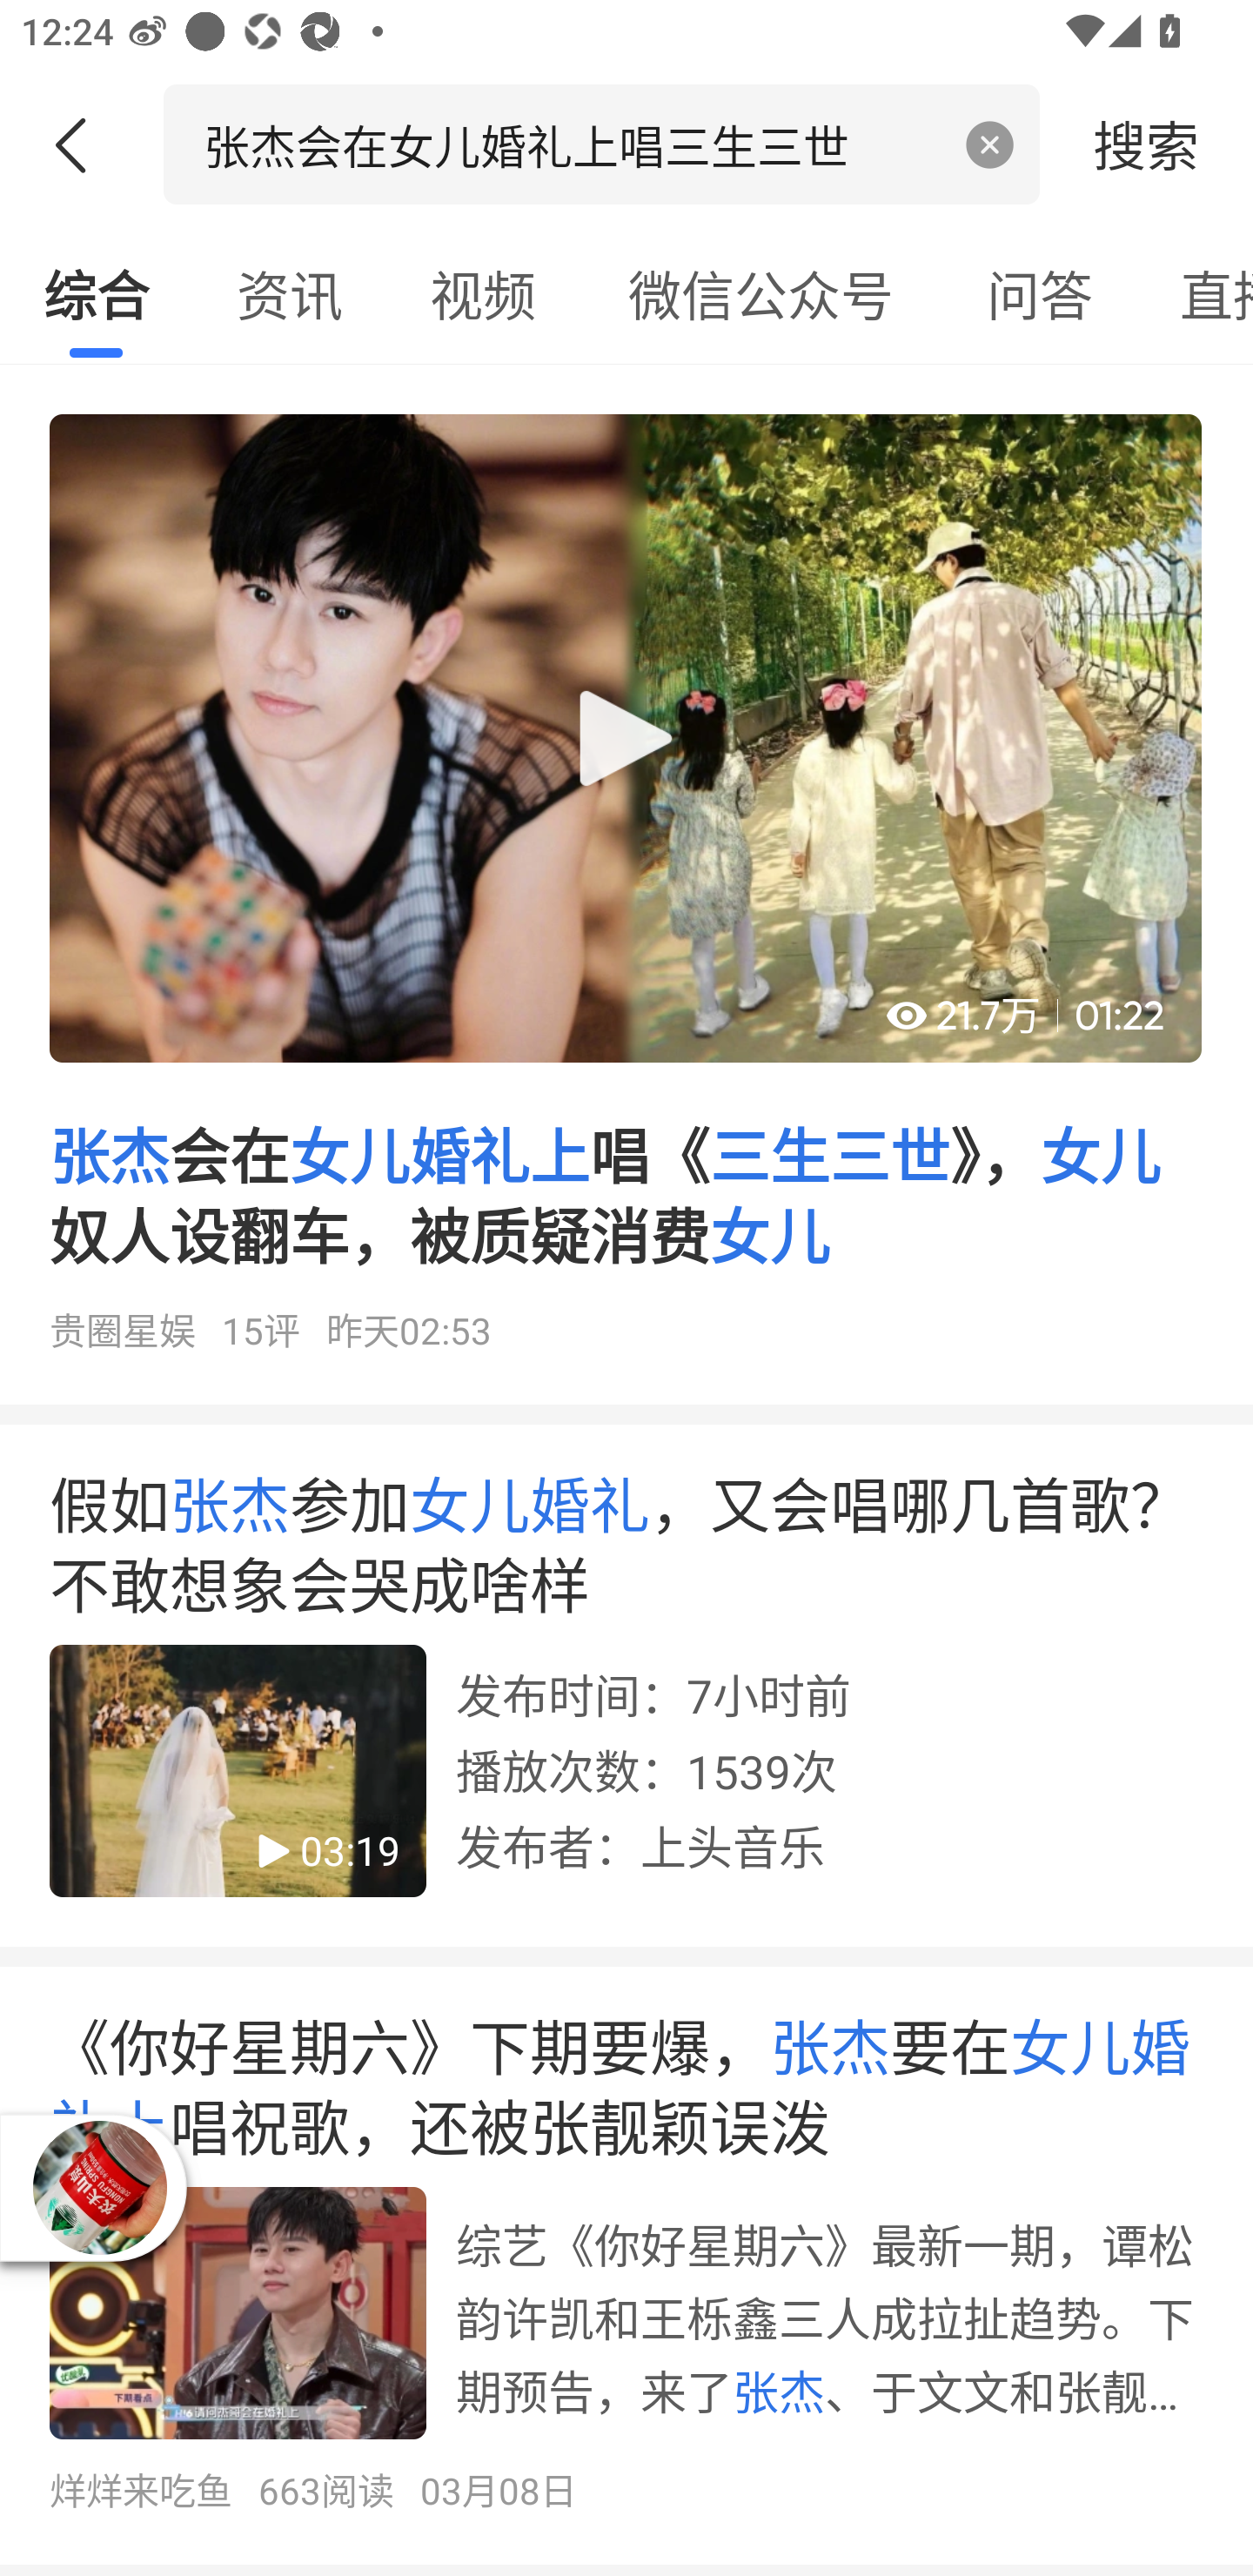 This screenshot has width=1253, height=2576. Describe the element at coordinates (626, 1695) in the screenshot. I see `假如张杰参加女儿婚礼，又会唱哪几首歌？不敢想象会哭成啥样` at that location.